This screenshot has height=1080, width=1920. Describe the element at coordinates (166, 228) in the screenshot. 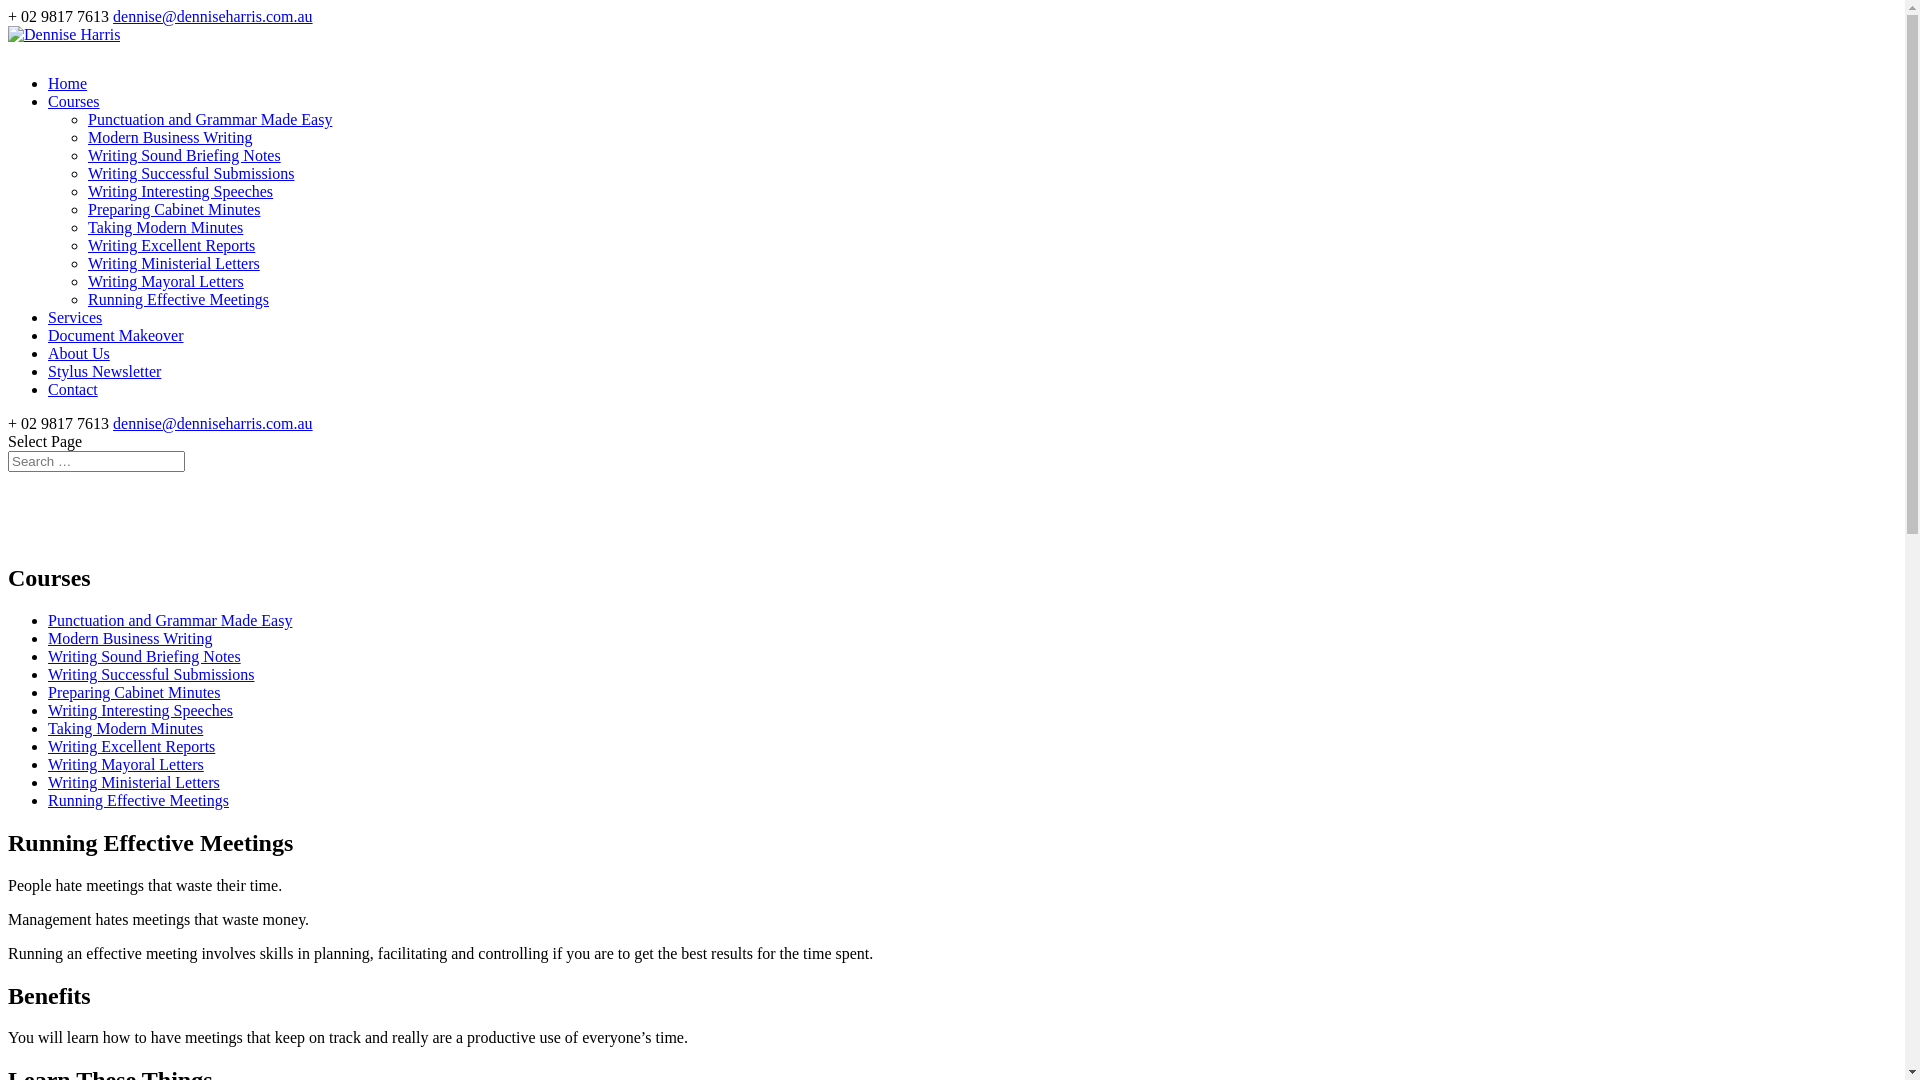

I see `Taking Modern Minutes` at that location.